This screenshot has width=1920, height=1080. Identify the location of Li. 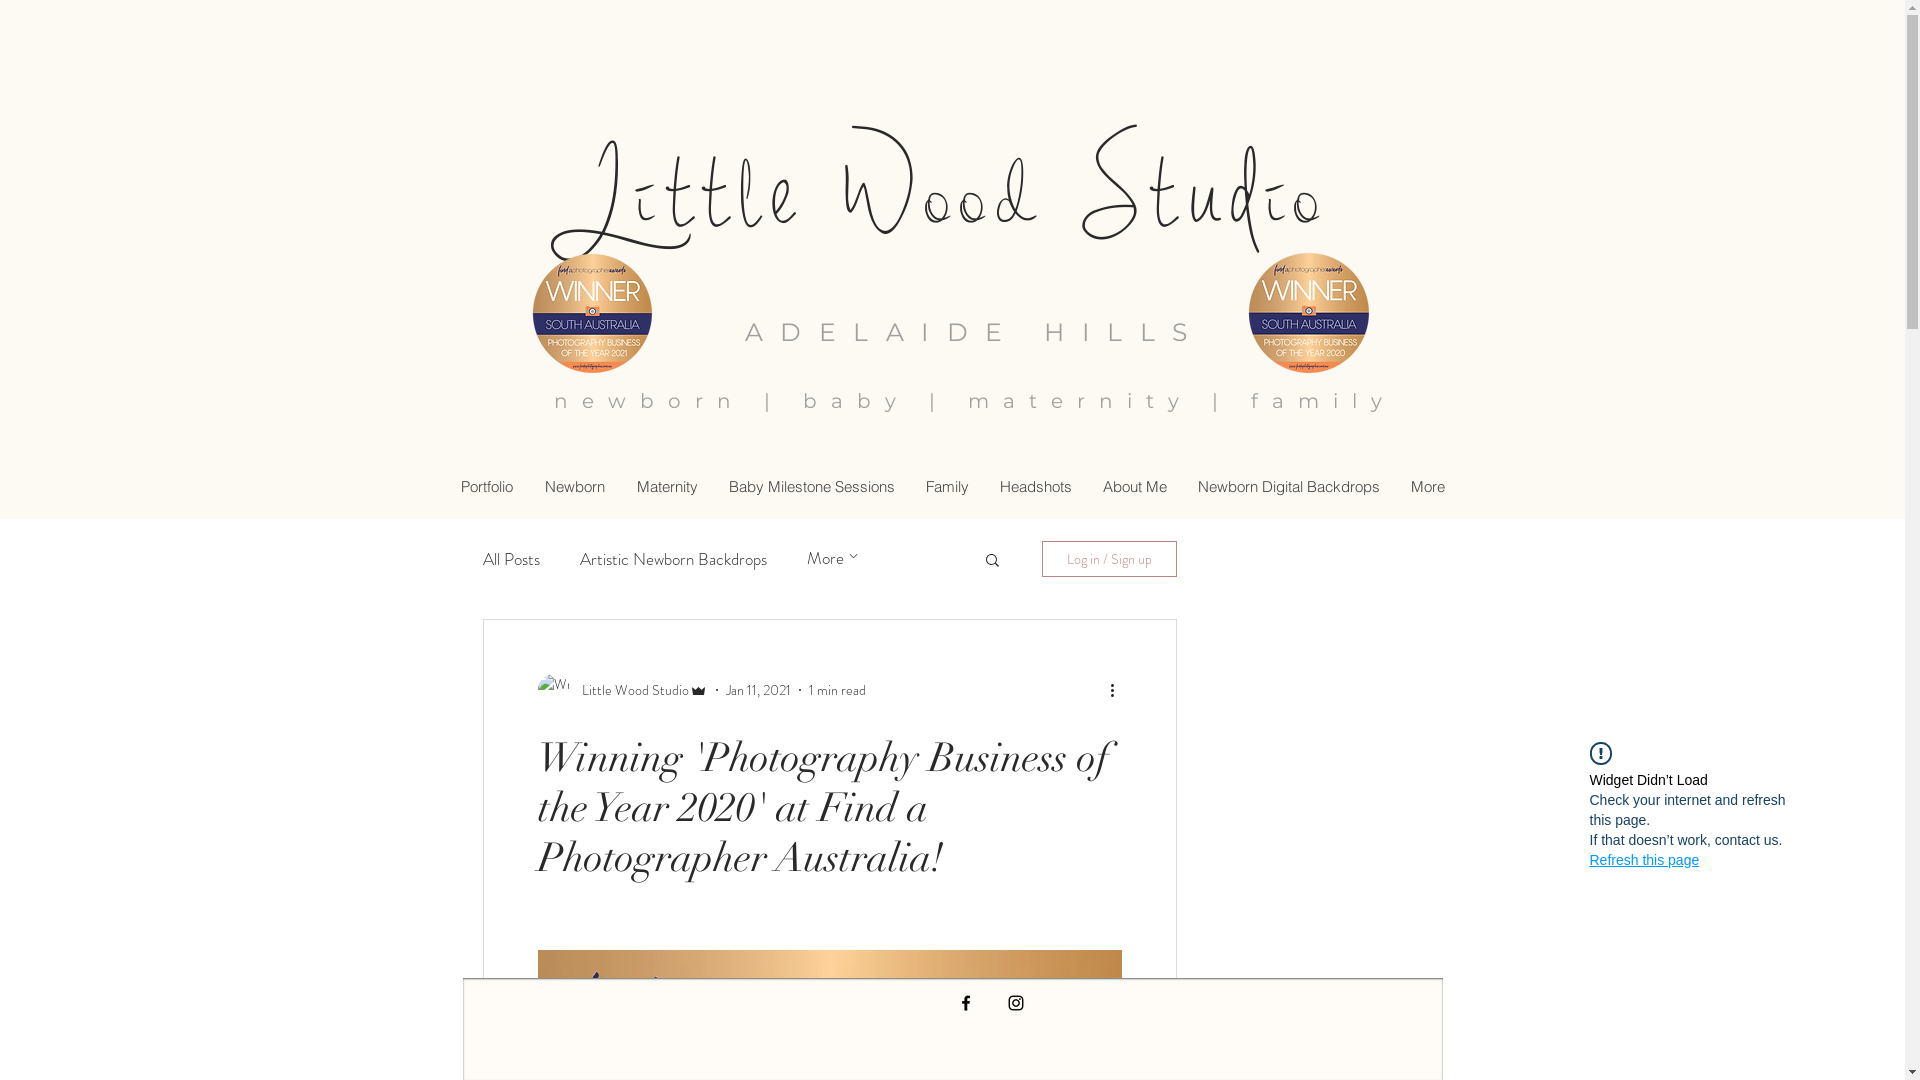
(608, 195).